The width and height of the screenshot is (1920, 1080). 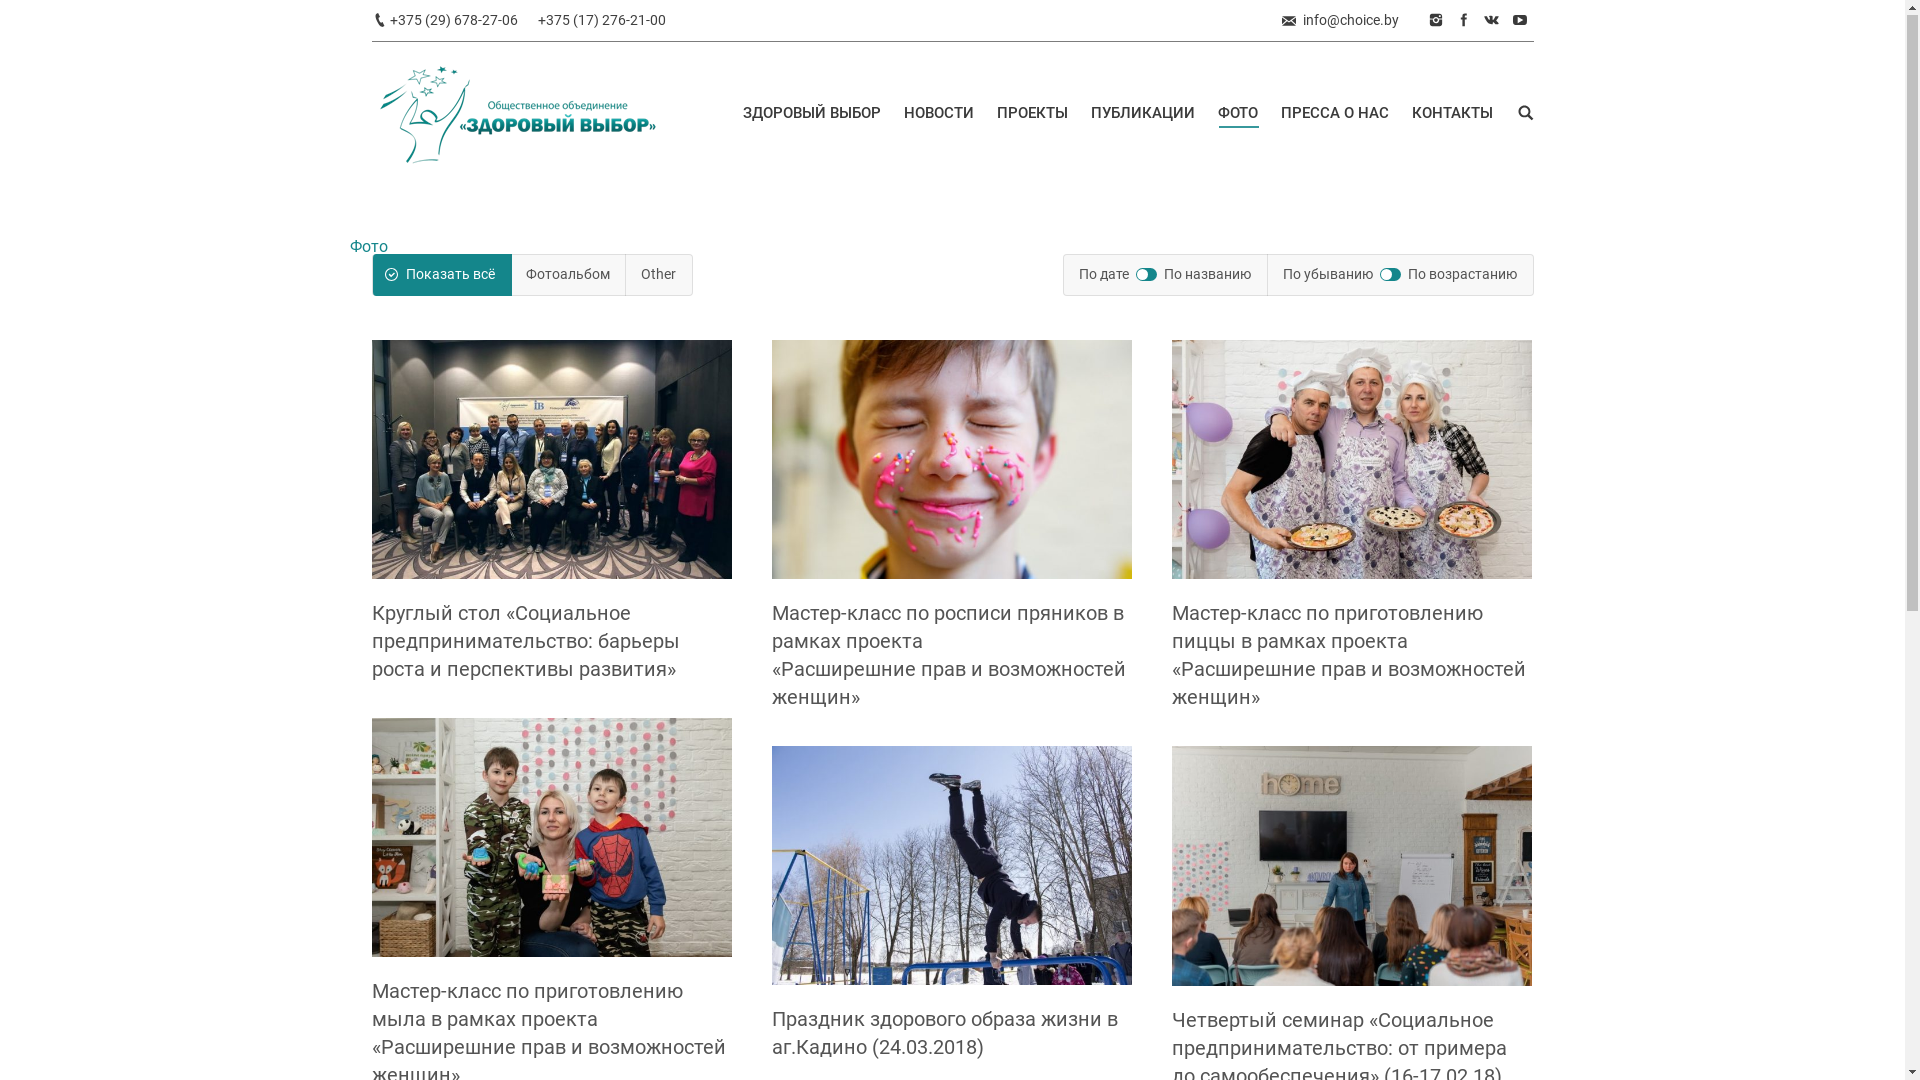 I want to click on Instagram, so click(x=1436, y=21).